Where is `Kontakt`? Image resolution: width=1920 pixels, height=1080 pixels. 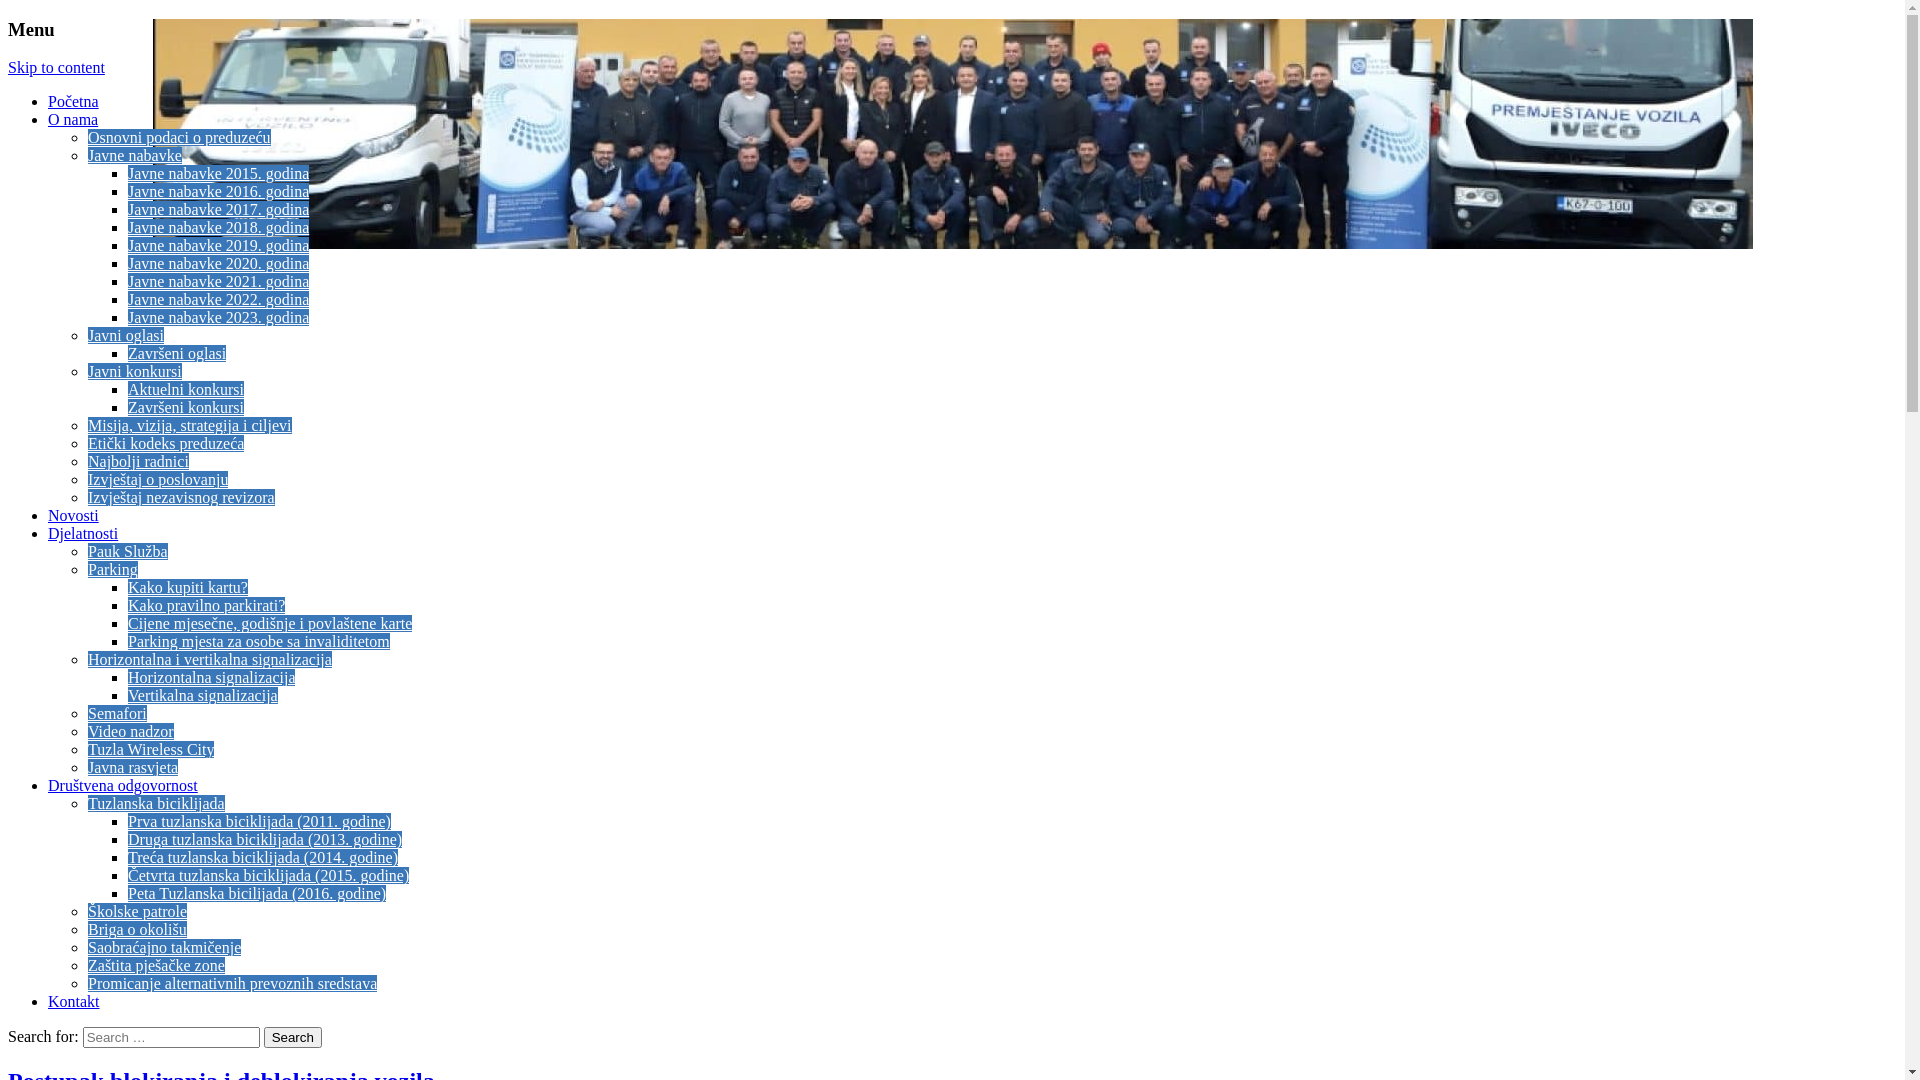 Kontakt is located at coordinates (74, 1002).